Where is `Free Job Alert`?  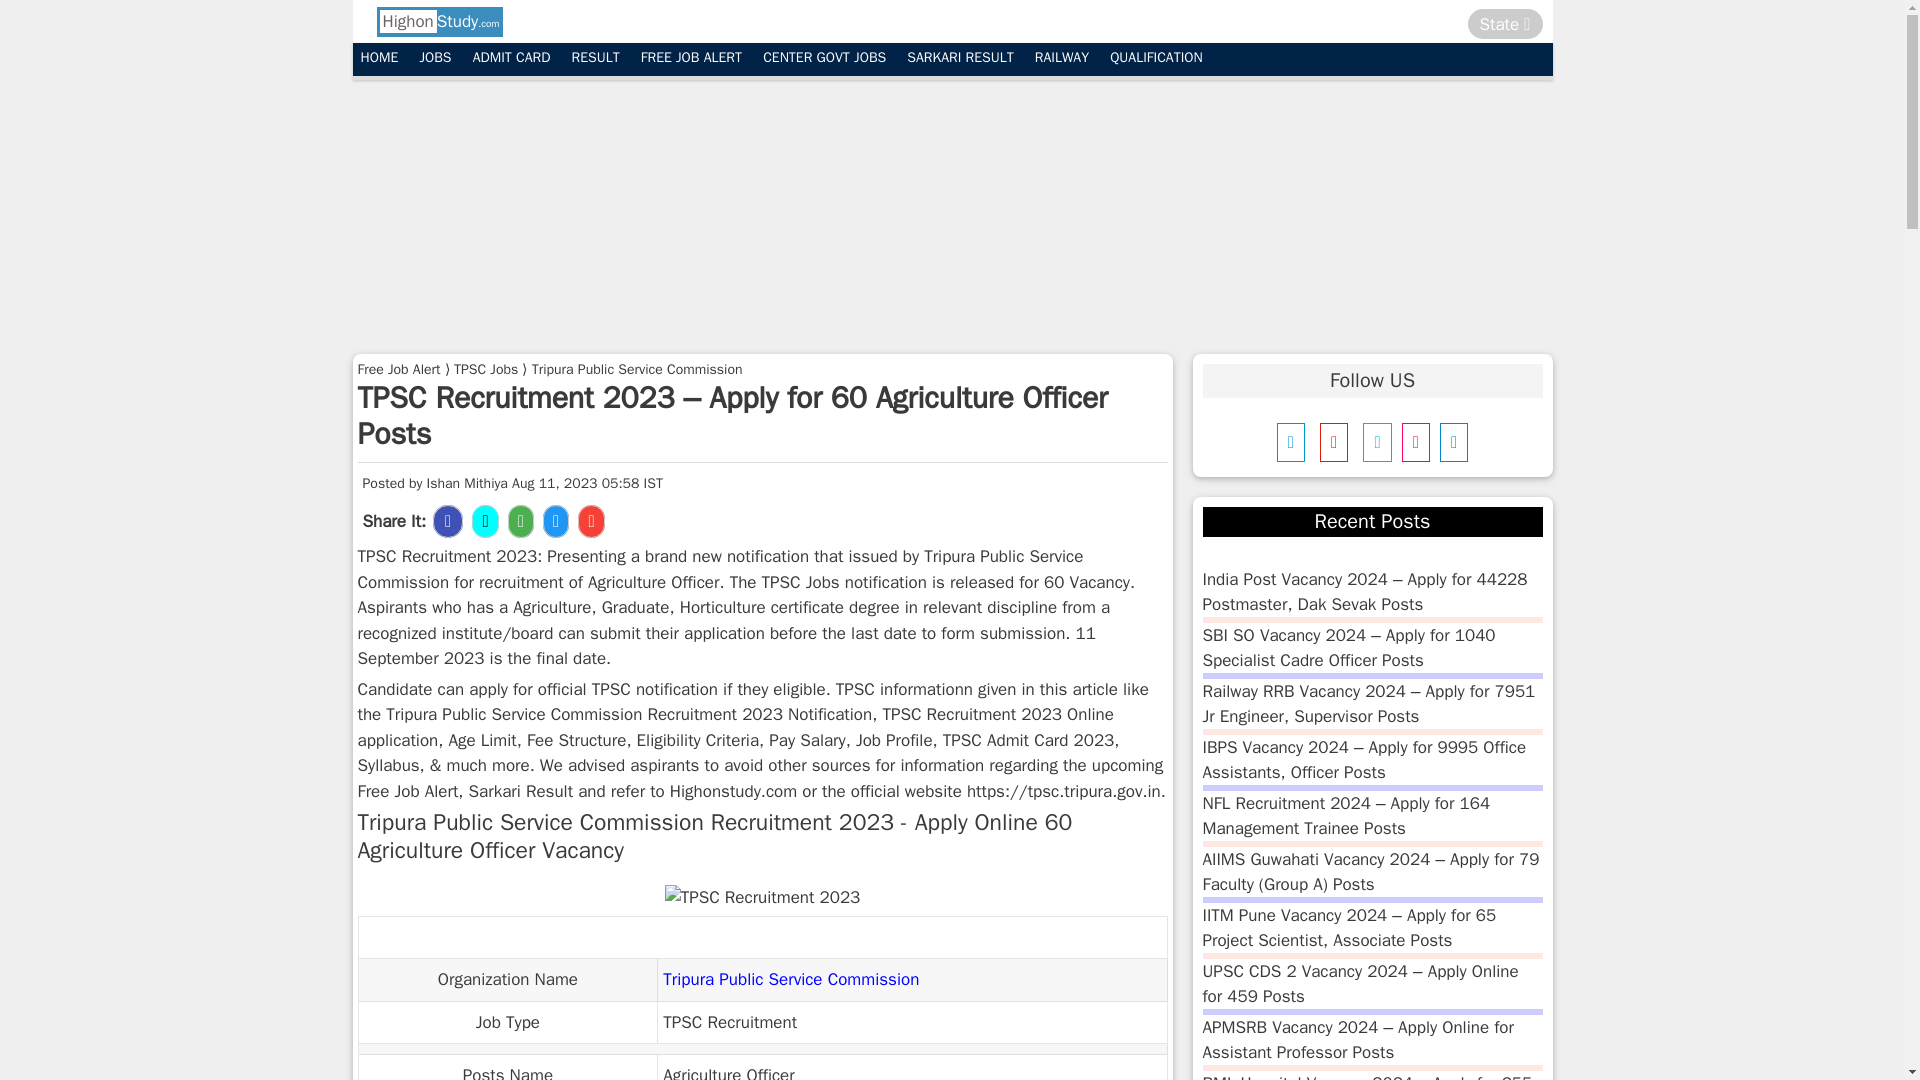
Free Job Alert is located at coordinates (399, 368).